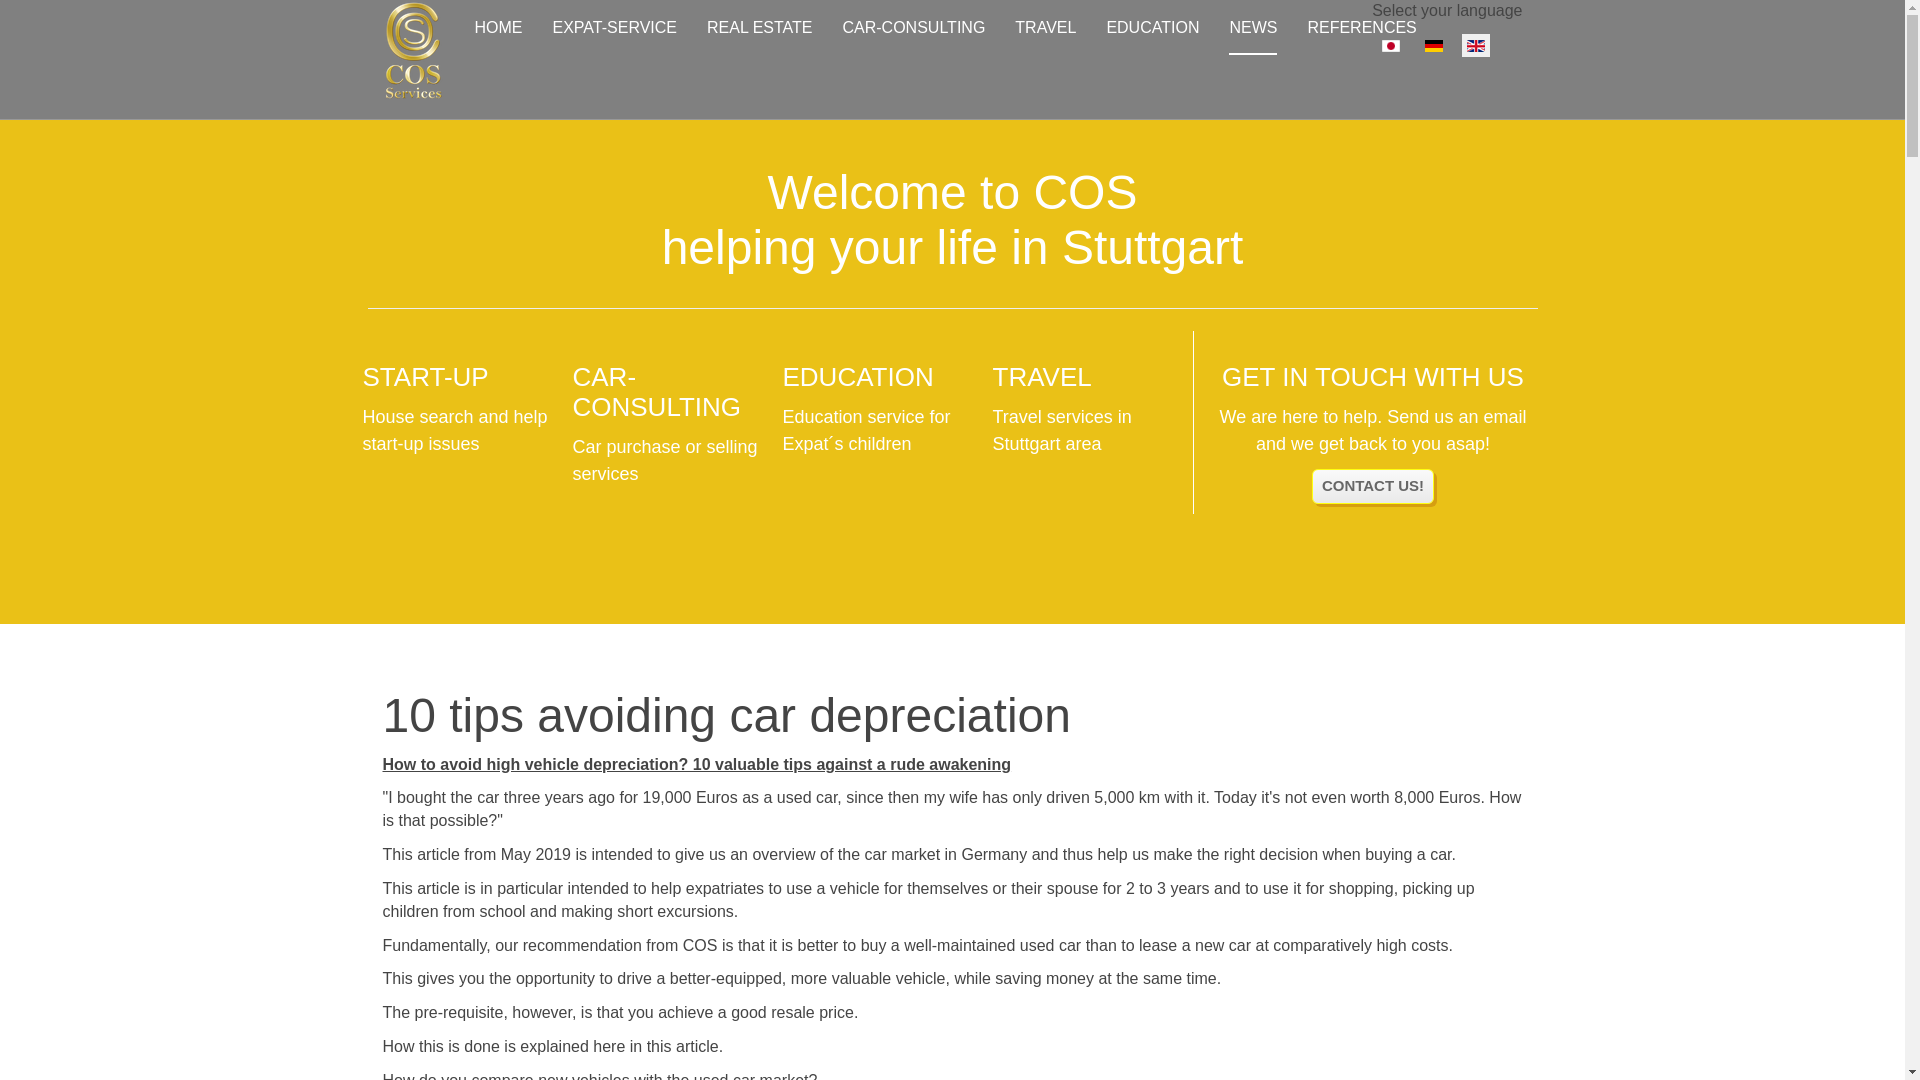 Image resolution: width=1920 pixels, height=1080 pixels. I want to click on REFERENCES, so click(1362, 28).